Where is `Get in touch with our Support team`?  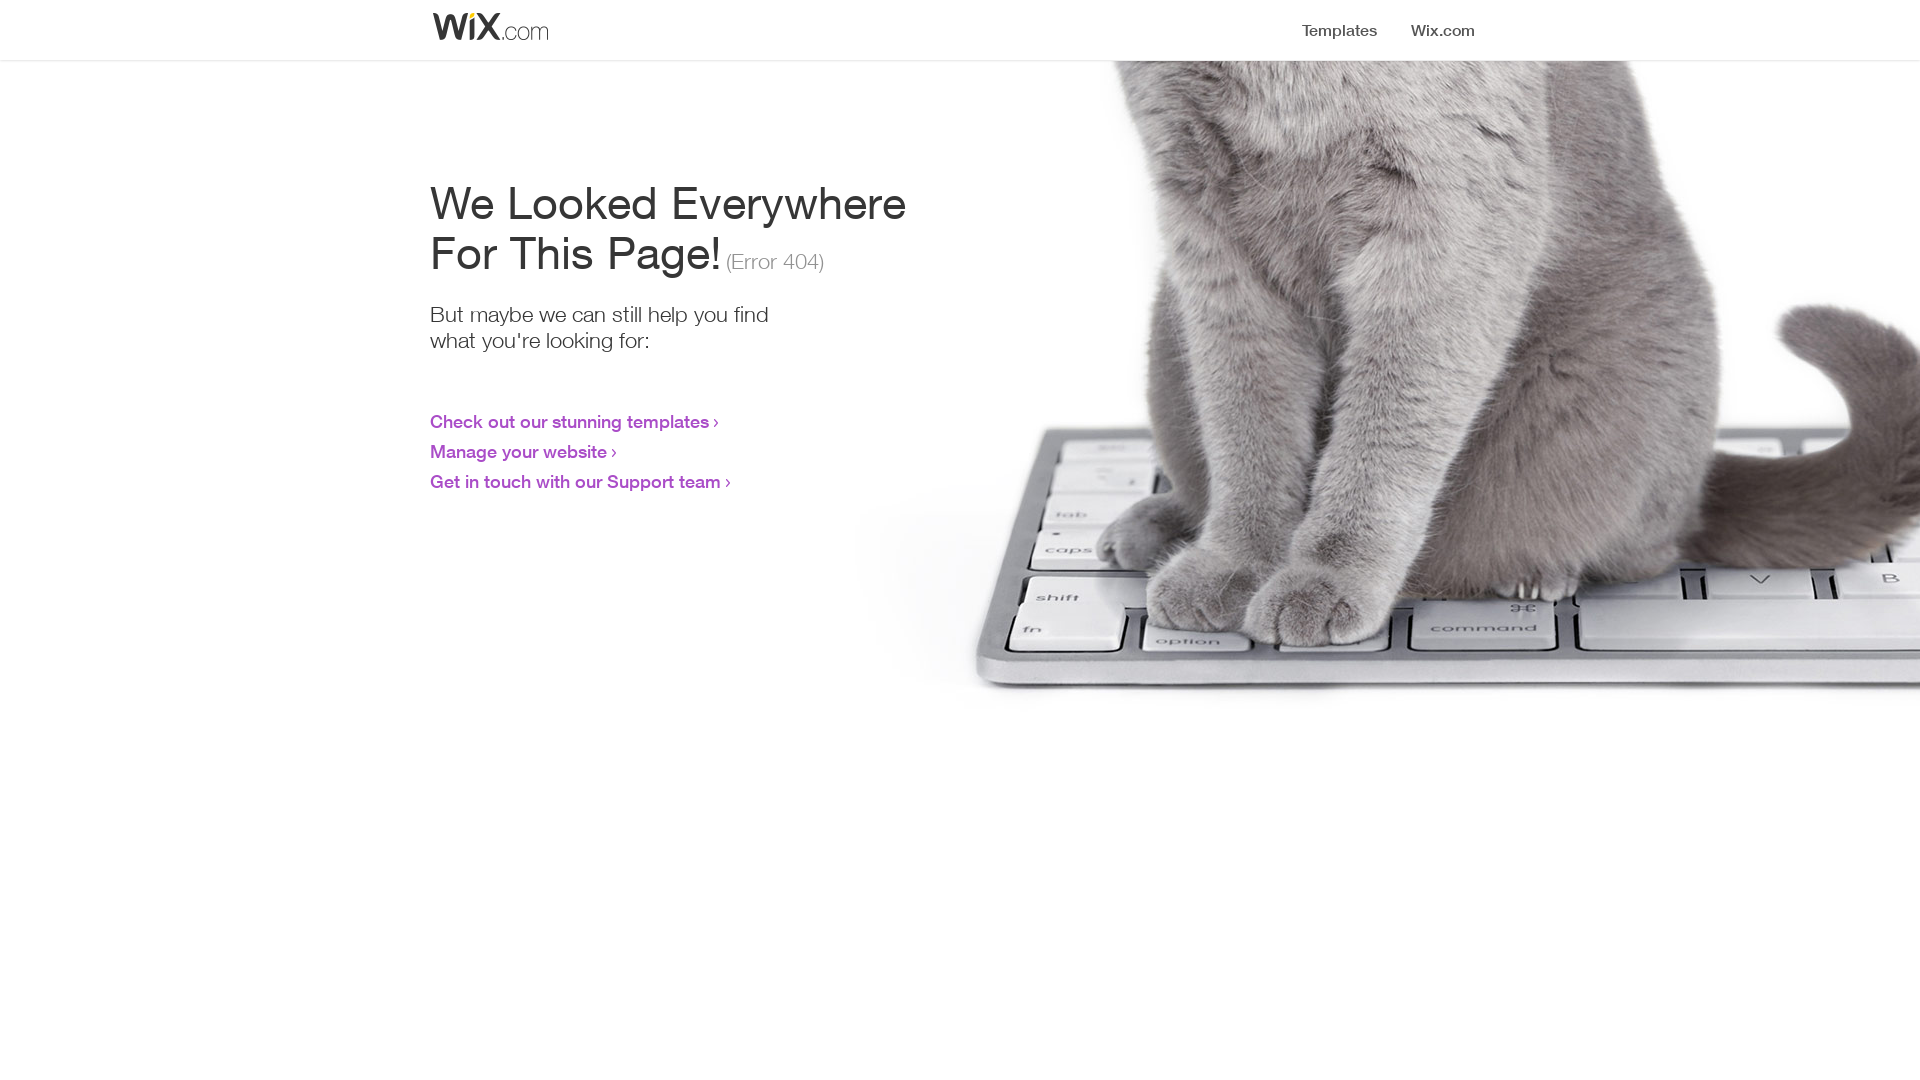
Get in touch with our Support team is located at coordinates (576, 481).